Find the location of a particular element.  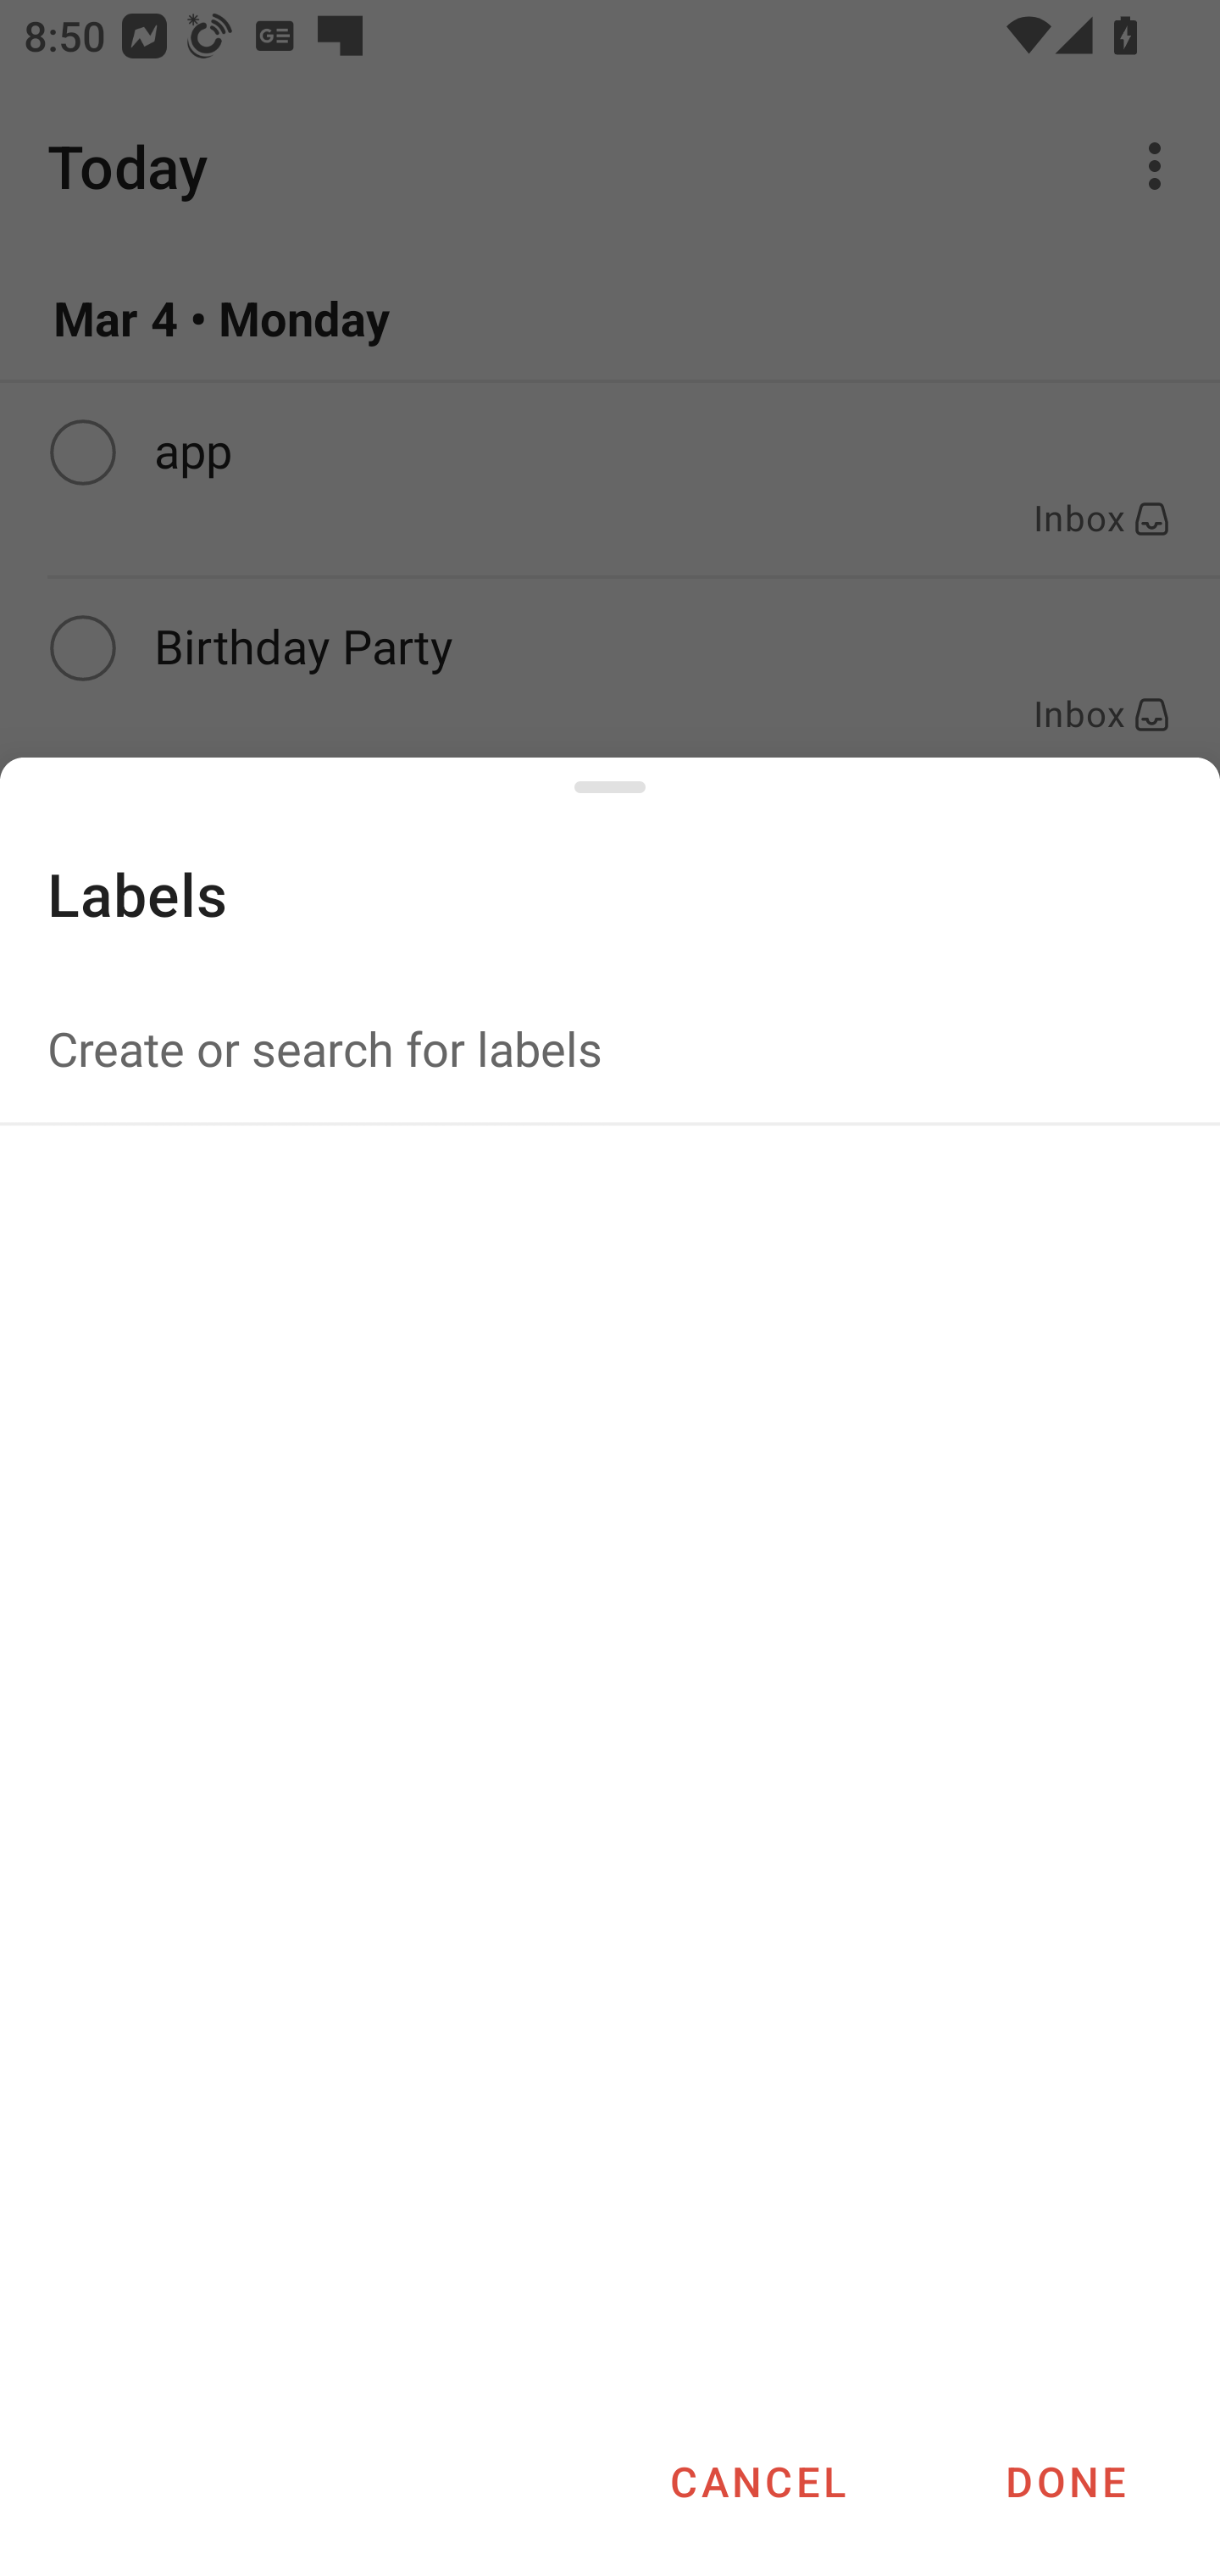

DONE is located at coordinates (1066, 2481).